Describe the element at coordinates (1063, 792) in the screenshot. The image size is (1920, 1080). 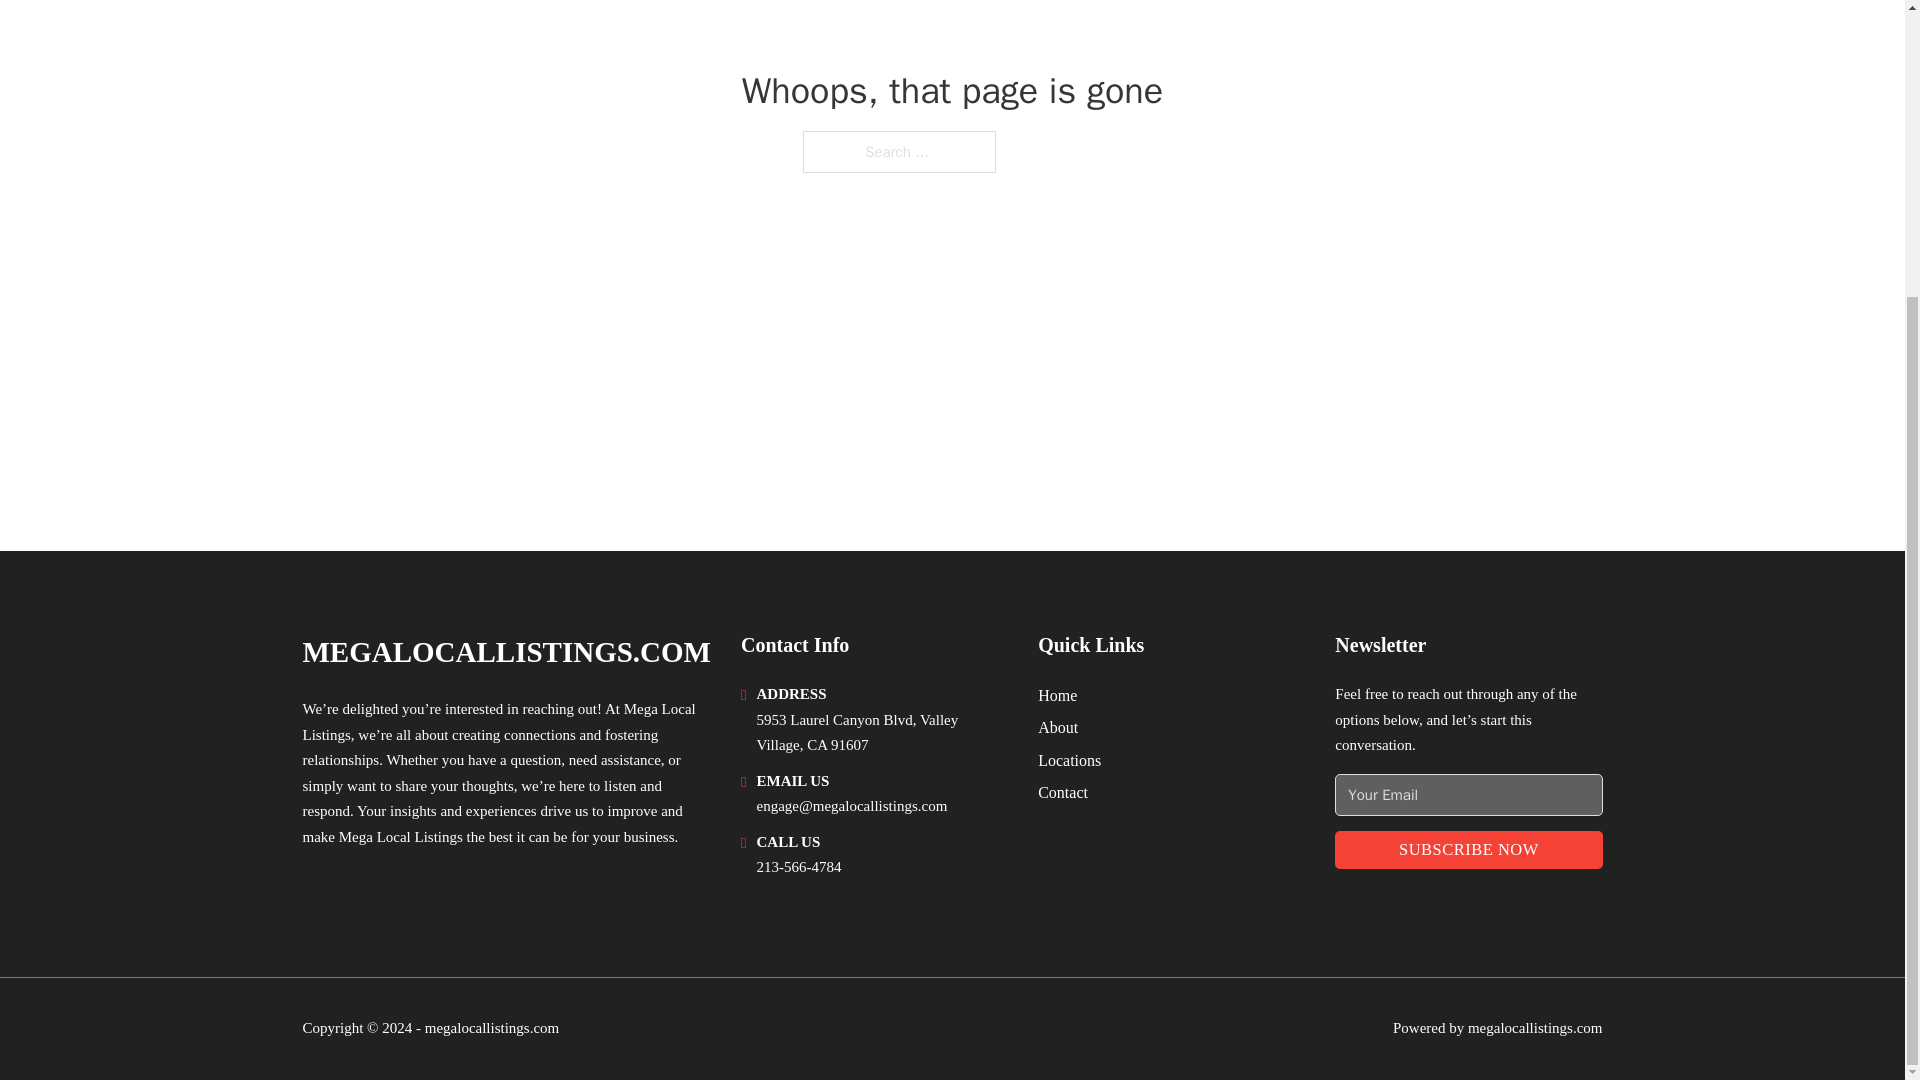
I see `Contact` at that location.